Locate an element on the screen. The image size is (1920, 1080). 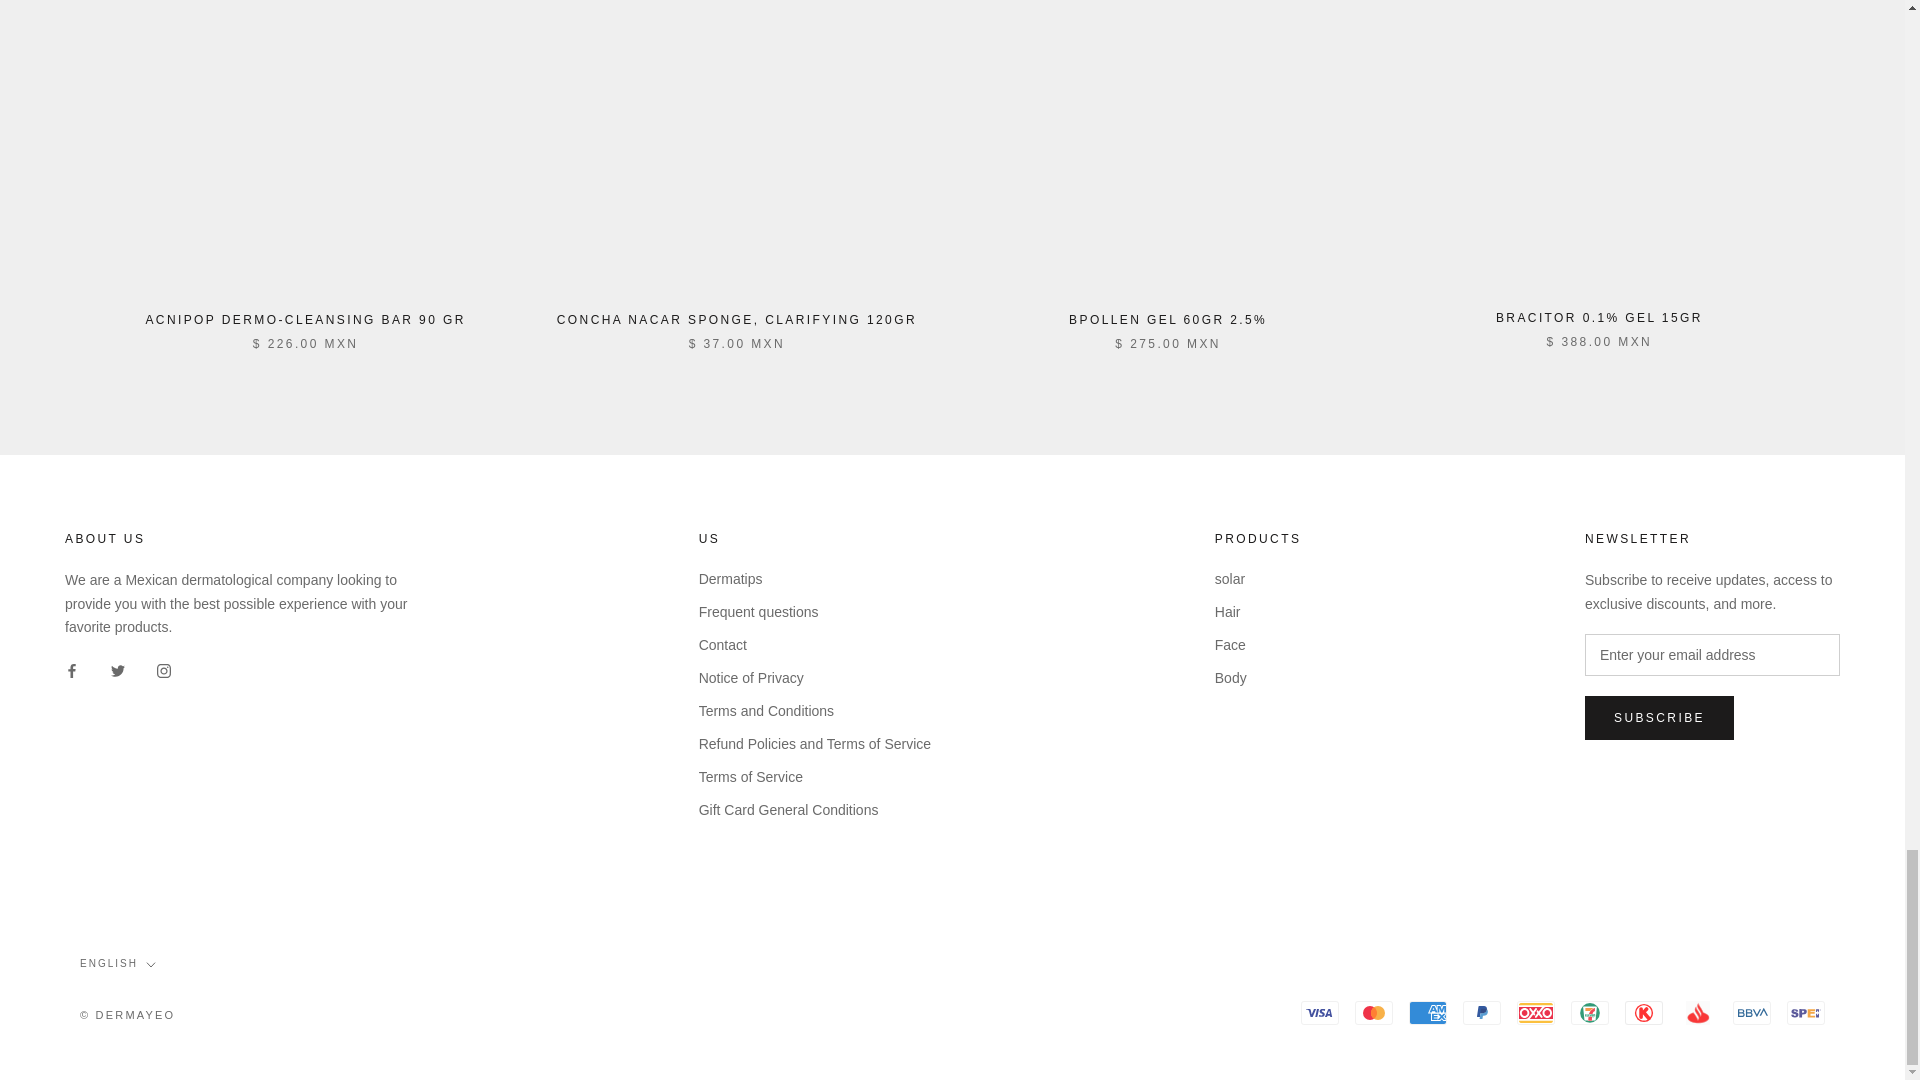
American Express is located at coordinates (1428, 1012).